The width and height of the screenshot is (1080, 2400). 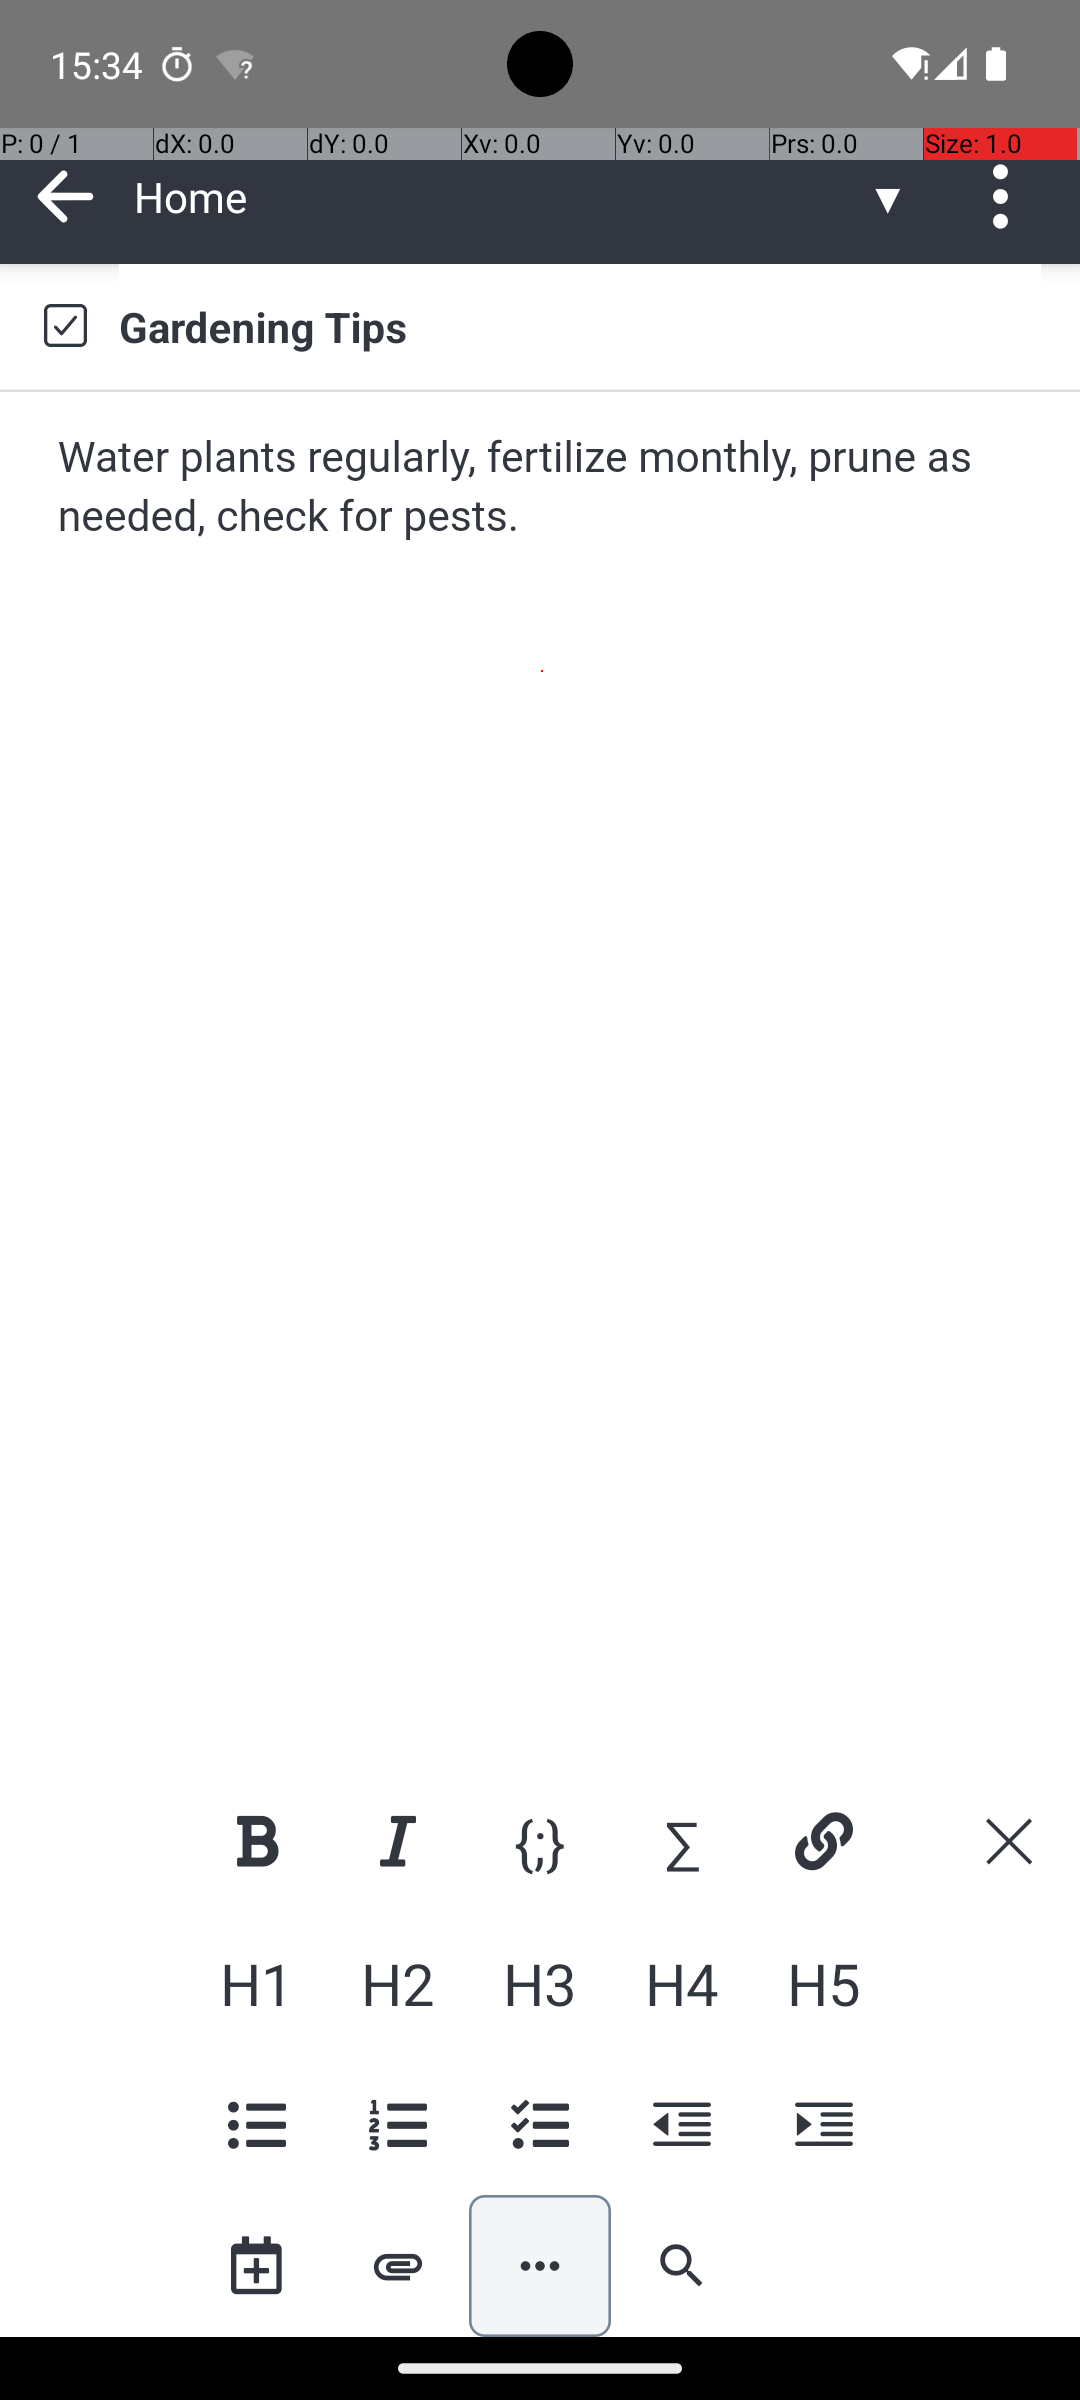 What do you see at coordinates (823, 1983) in the screenshot?
I see `Header 5` at bounding box center [823, 1983].